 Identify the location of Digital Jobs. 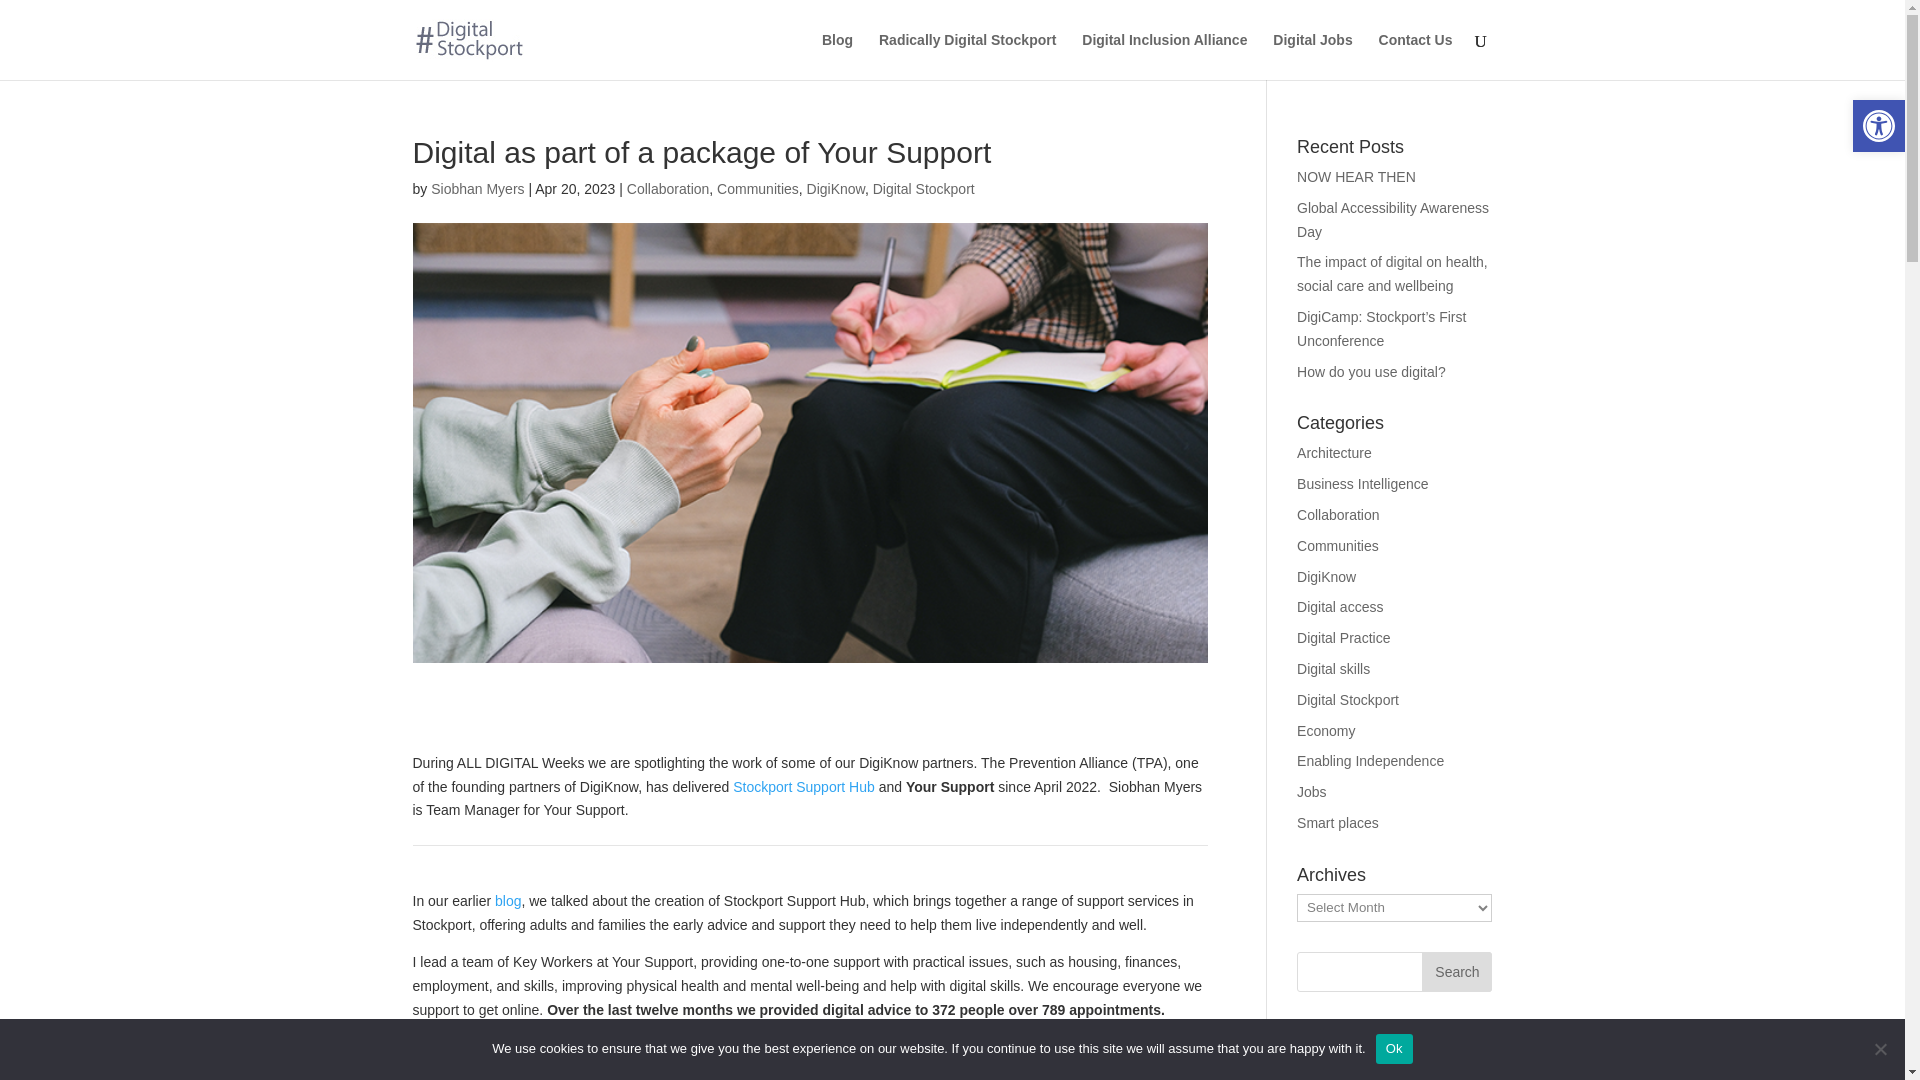
(1312, 56).